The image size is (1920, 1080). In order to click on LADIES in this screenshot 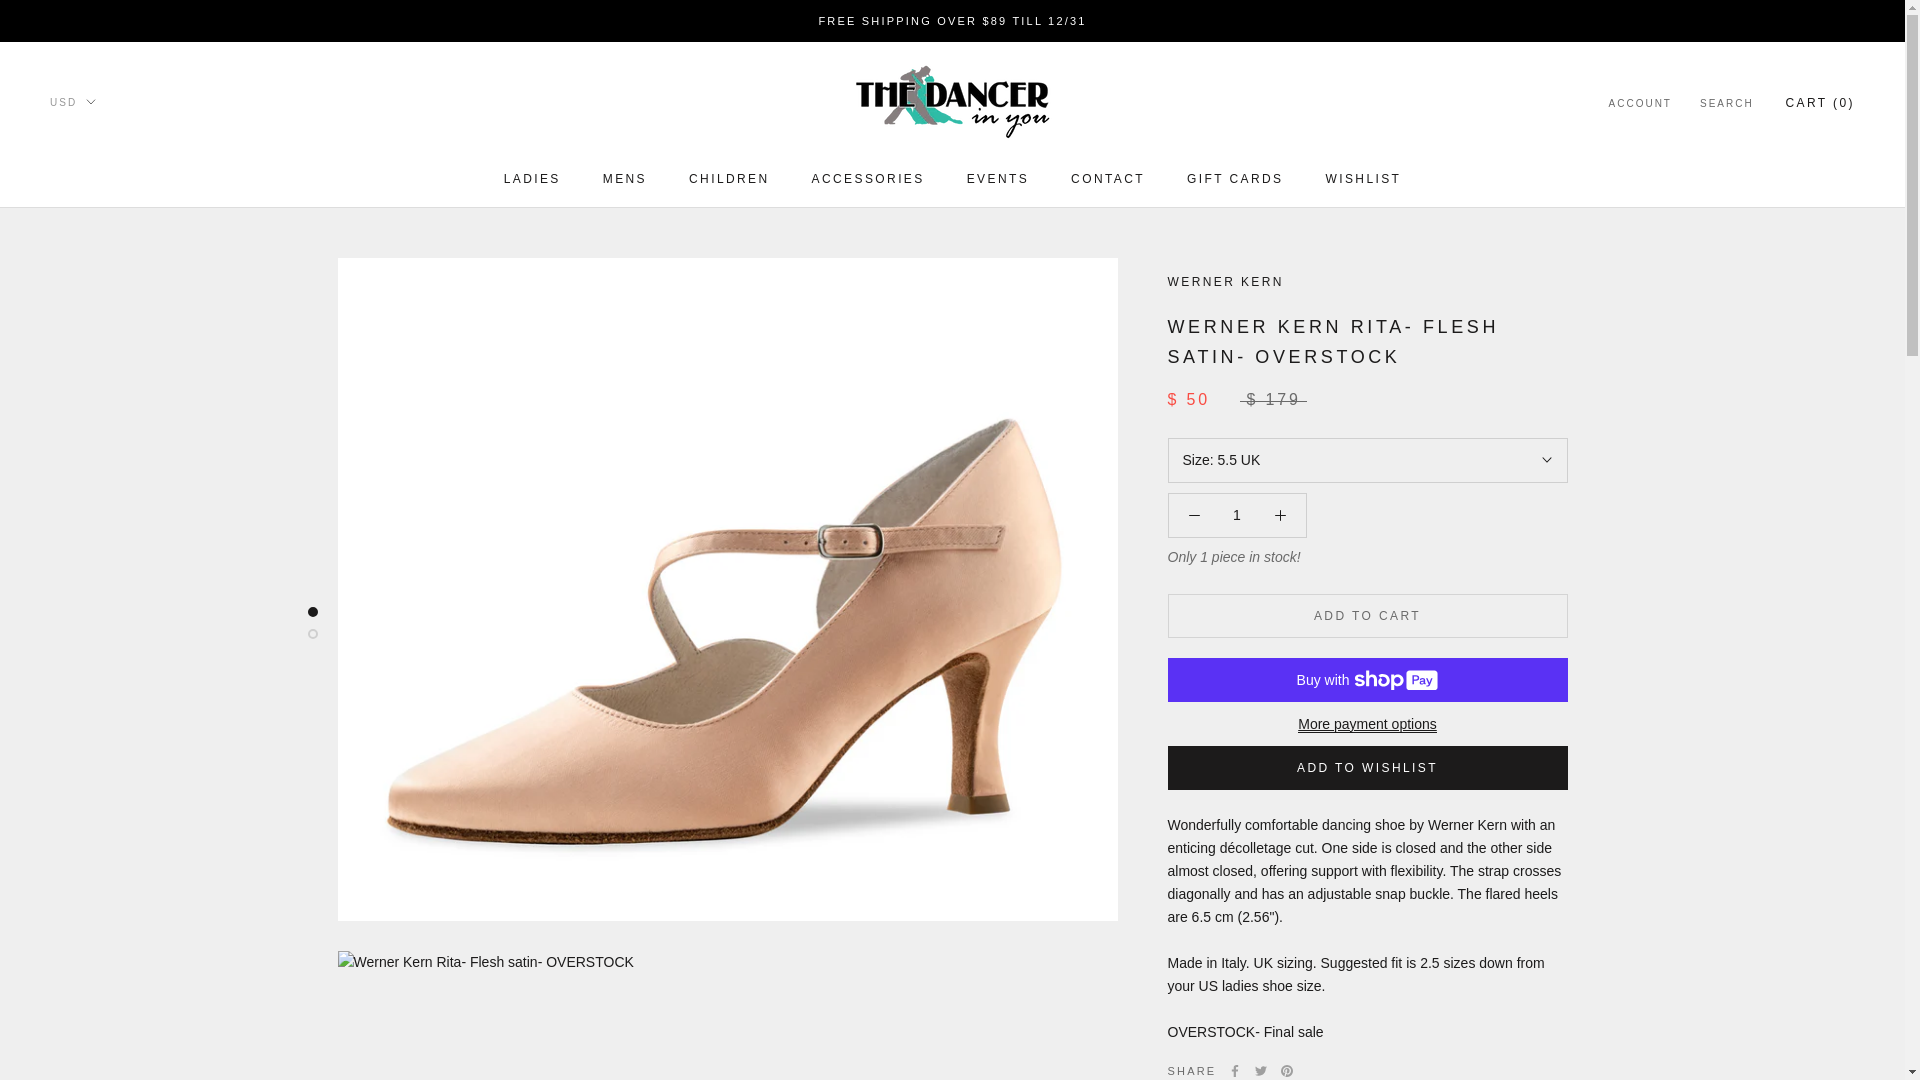, I will do `click(532, 178)`.